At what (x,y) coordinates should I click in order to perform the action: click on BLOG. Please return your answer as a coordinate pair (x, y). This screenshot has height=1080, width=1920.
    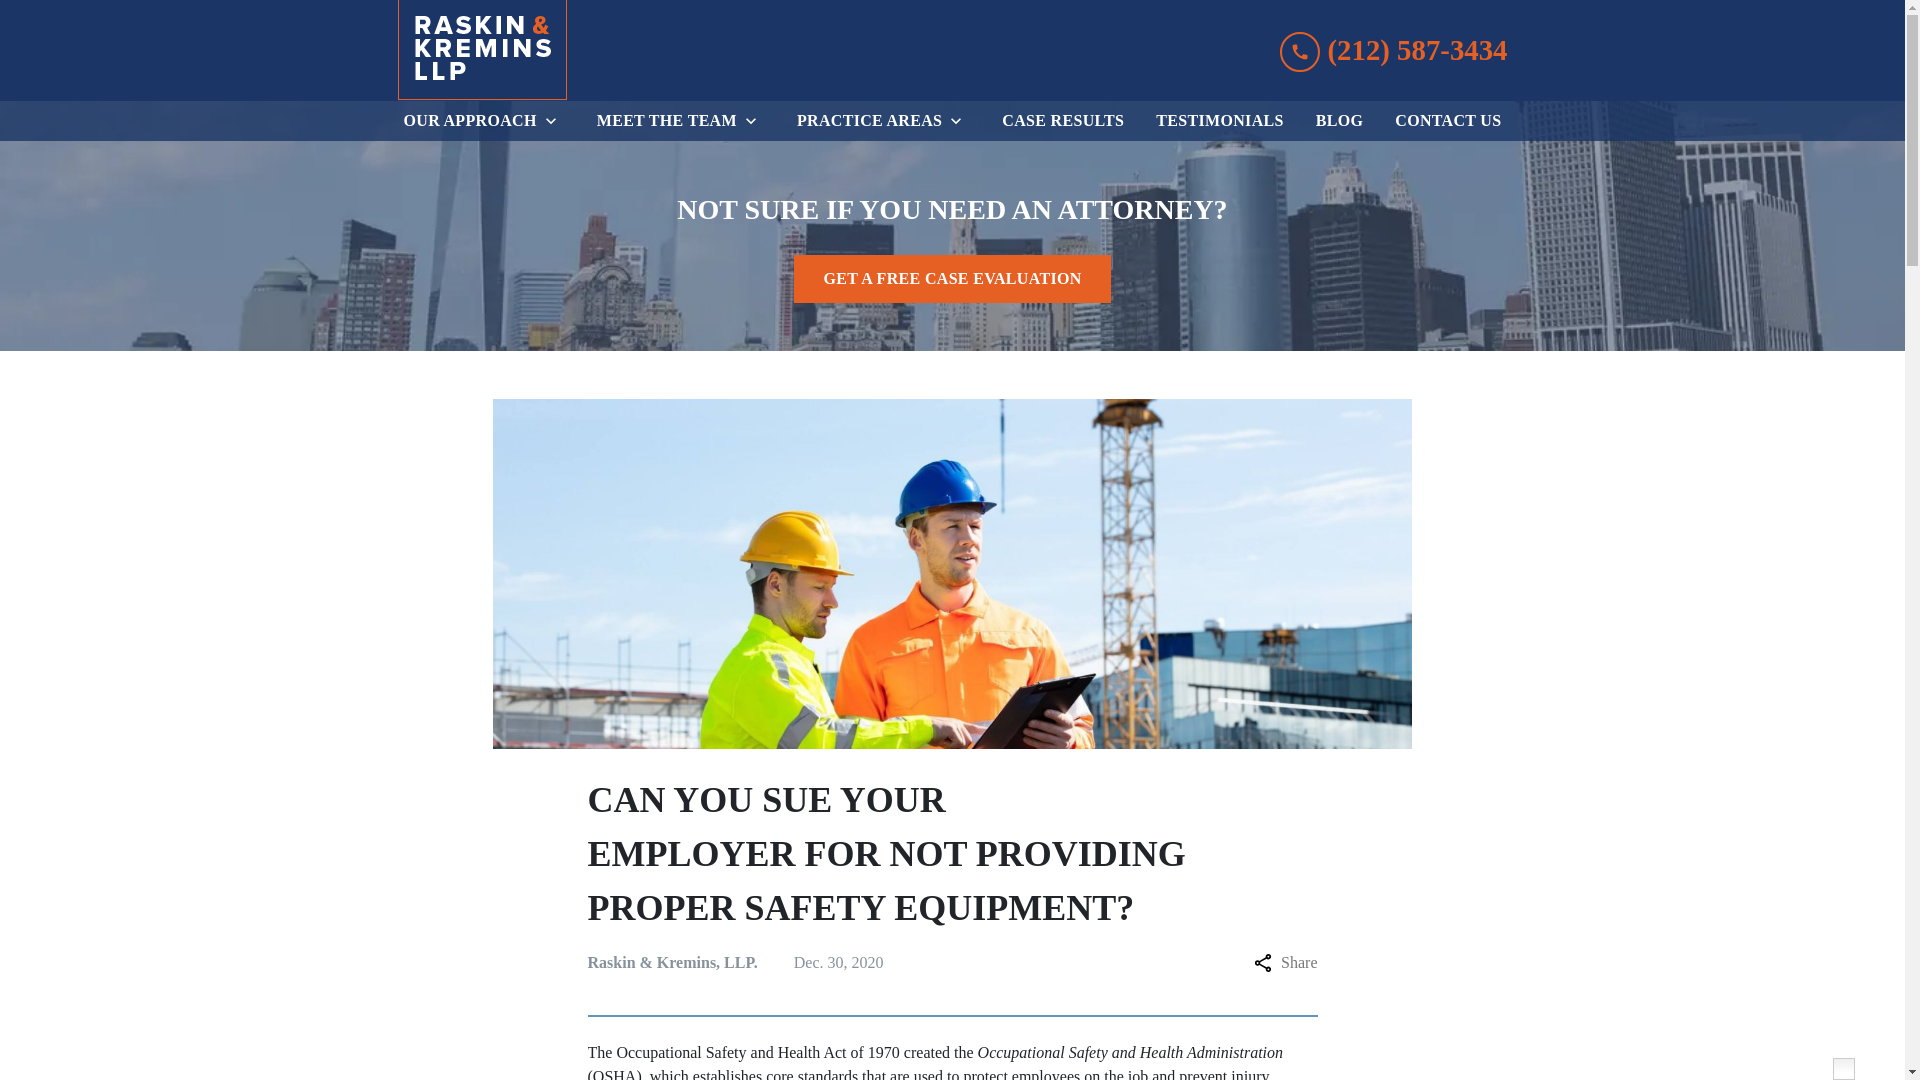
    Looking at the image, I should click on (1340, 121).